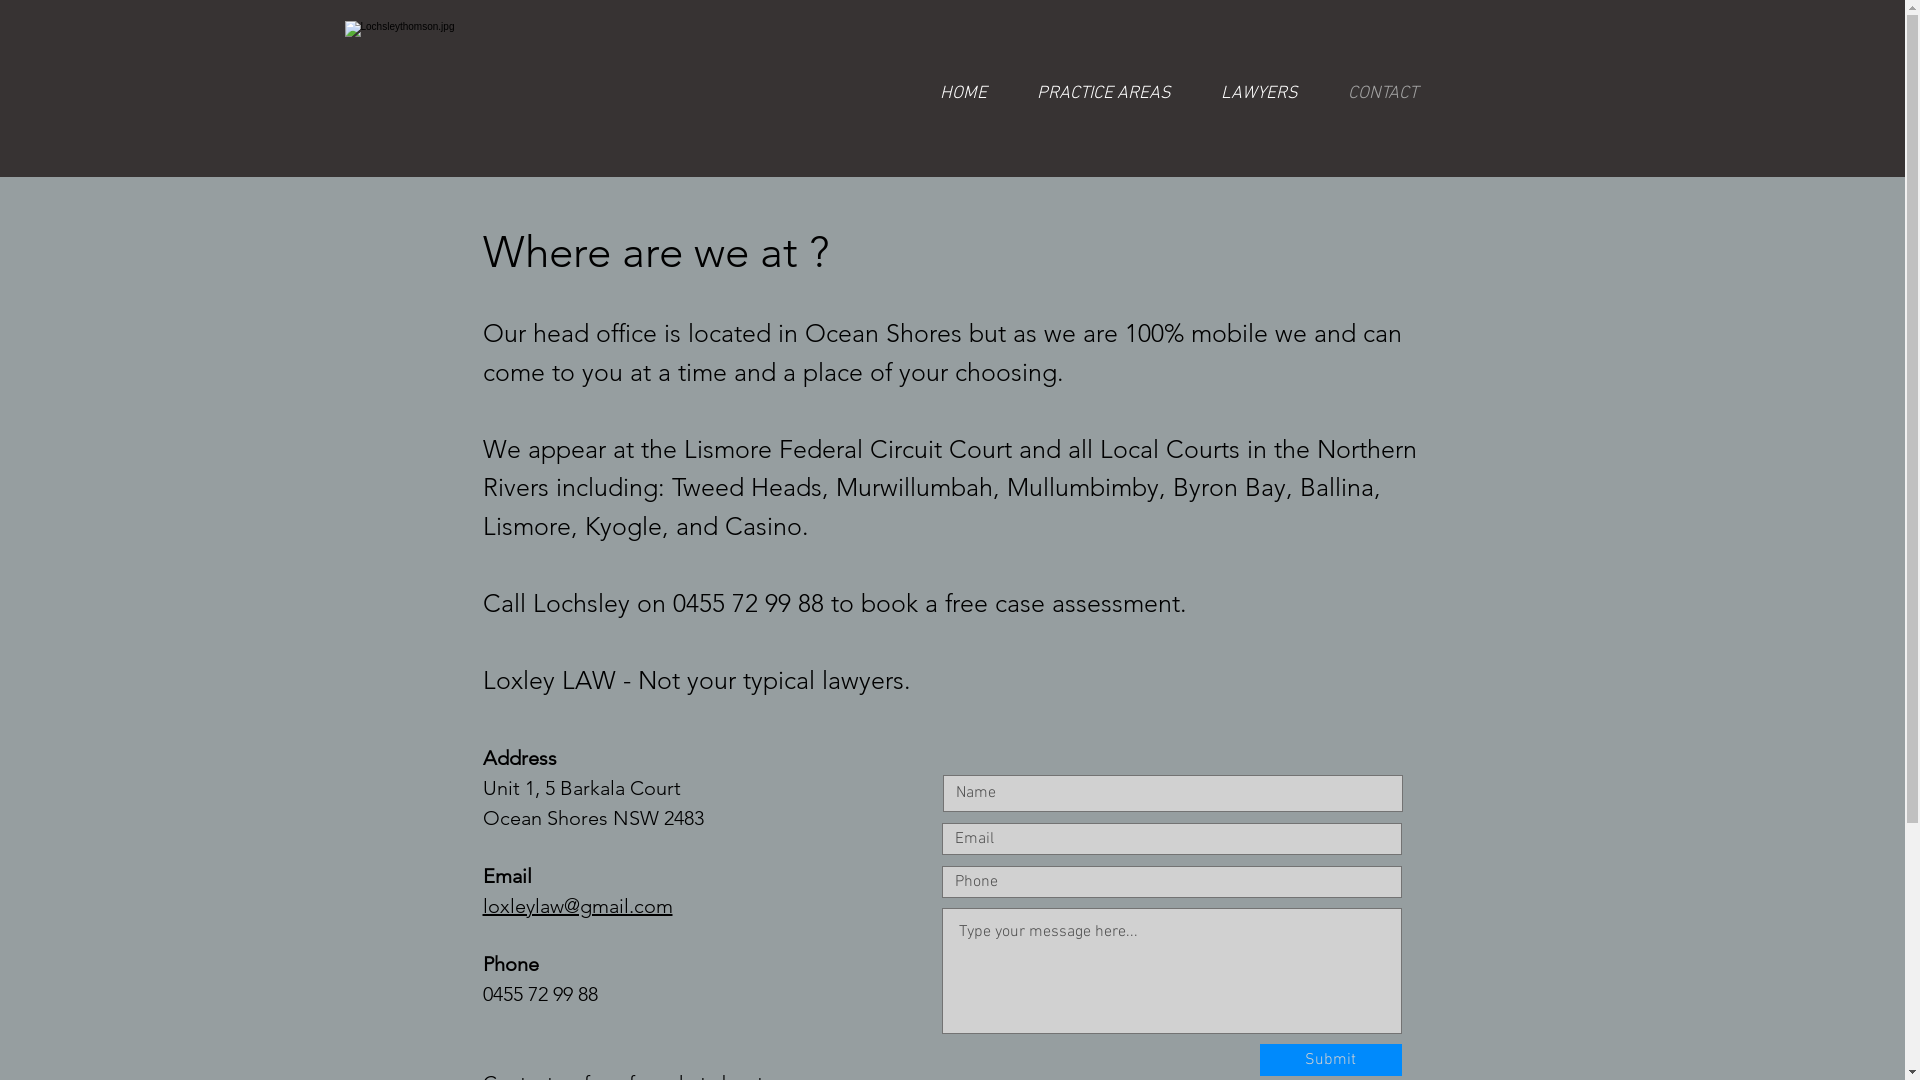 The height and width of the screenshot is (1080, 1920). I want to click on CONTACT, so click(1382, 94).